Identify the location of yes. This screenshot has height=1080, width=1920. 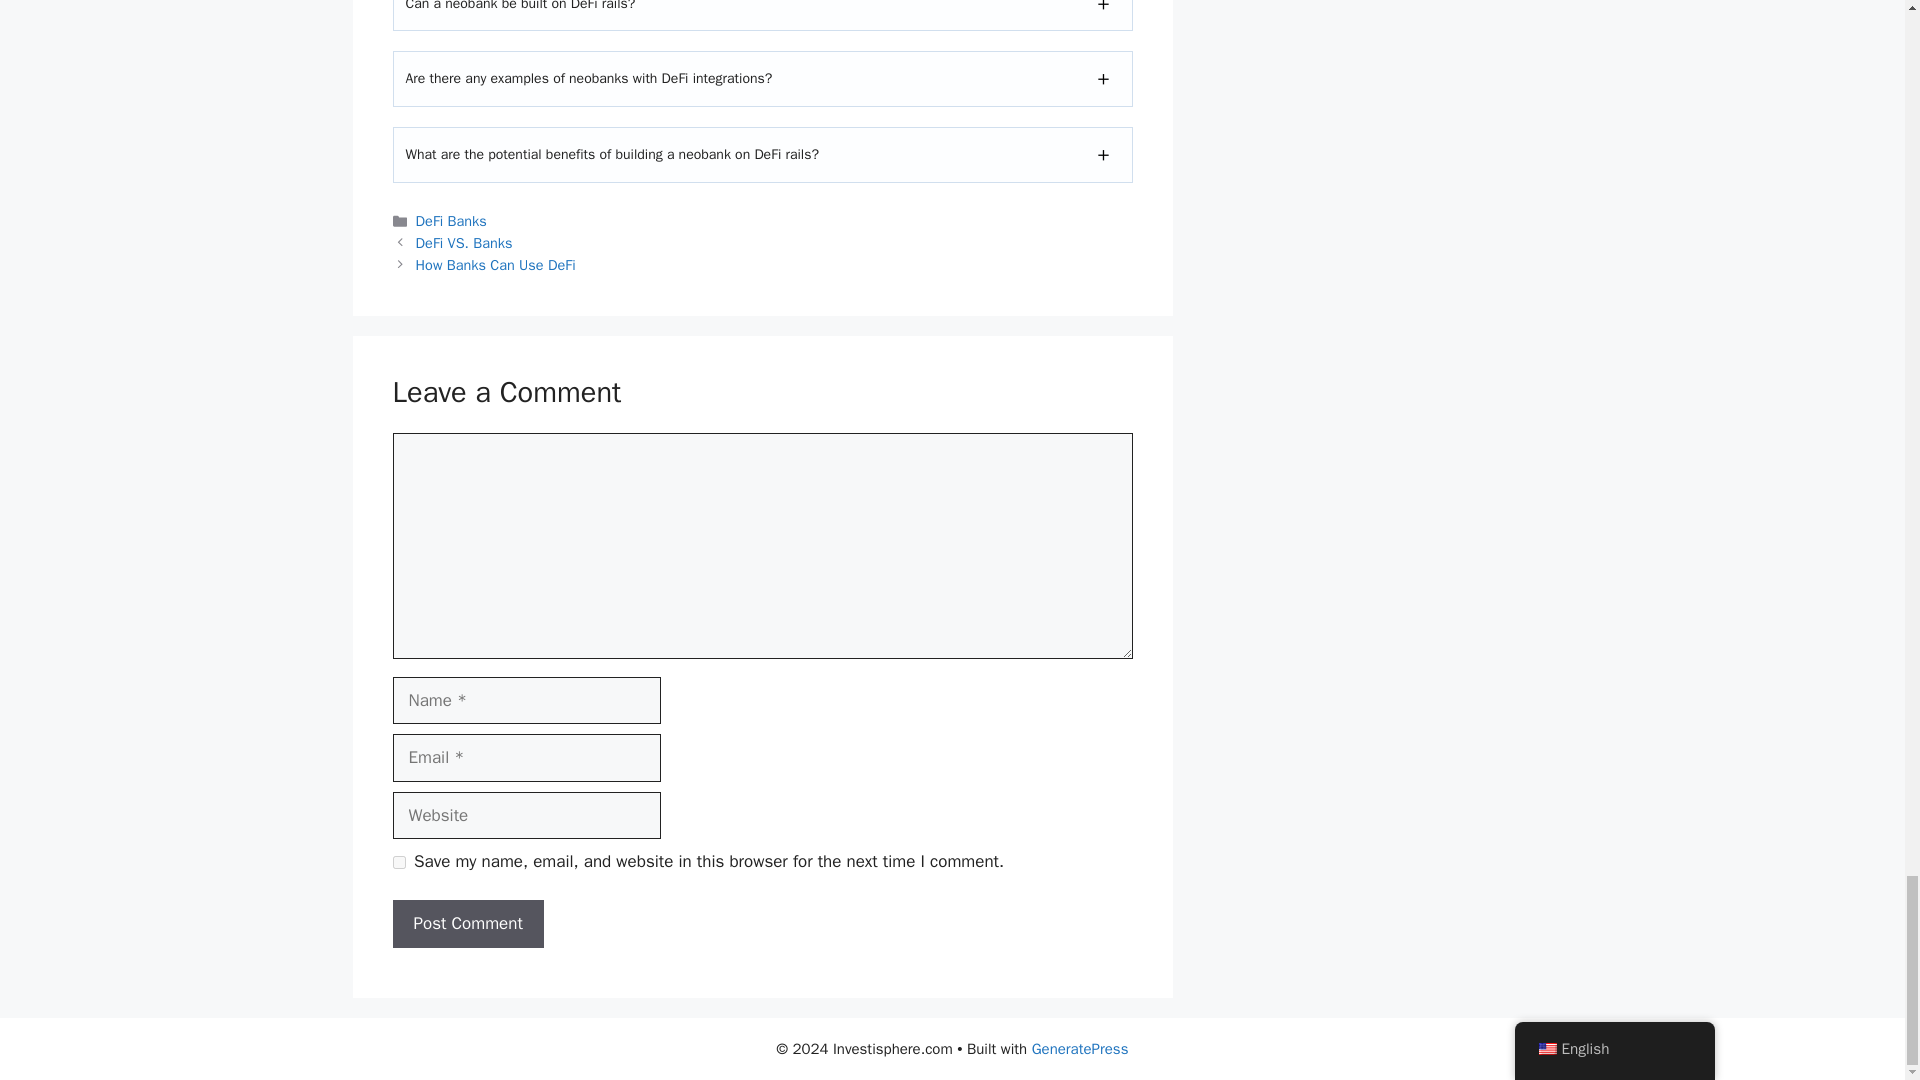
(398, 862).